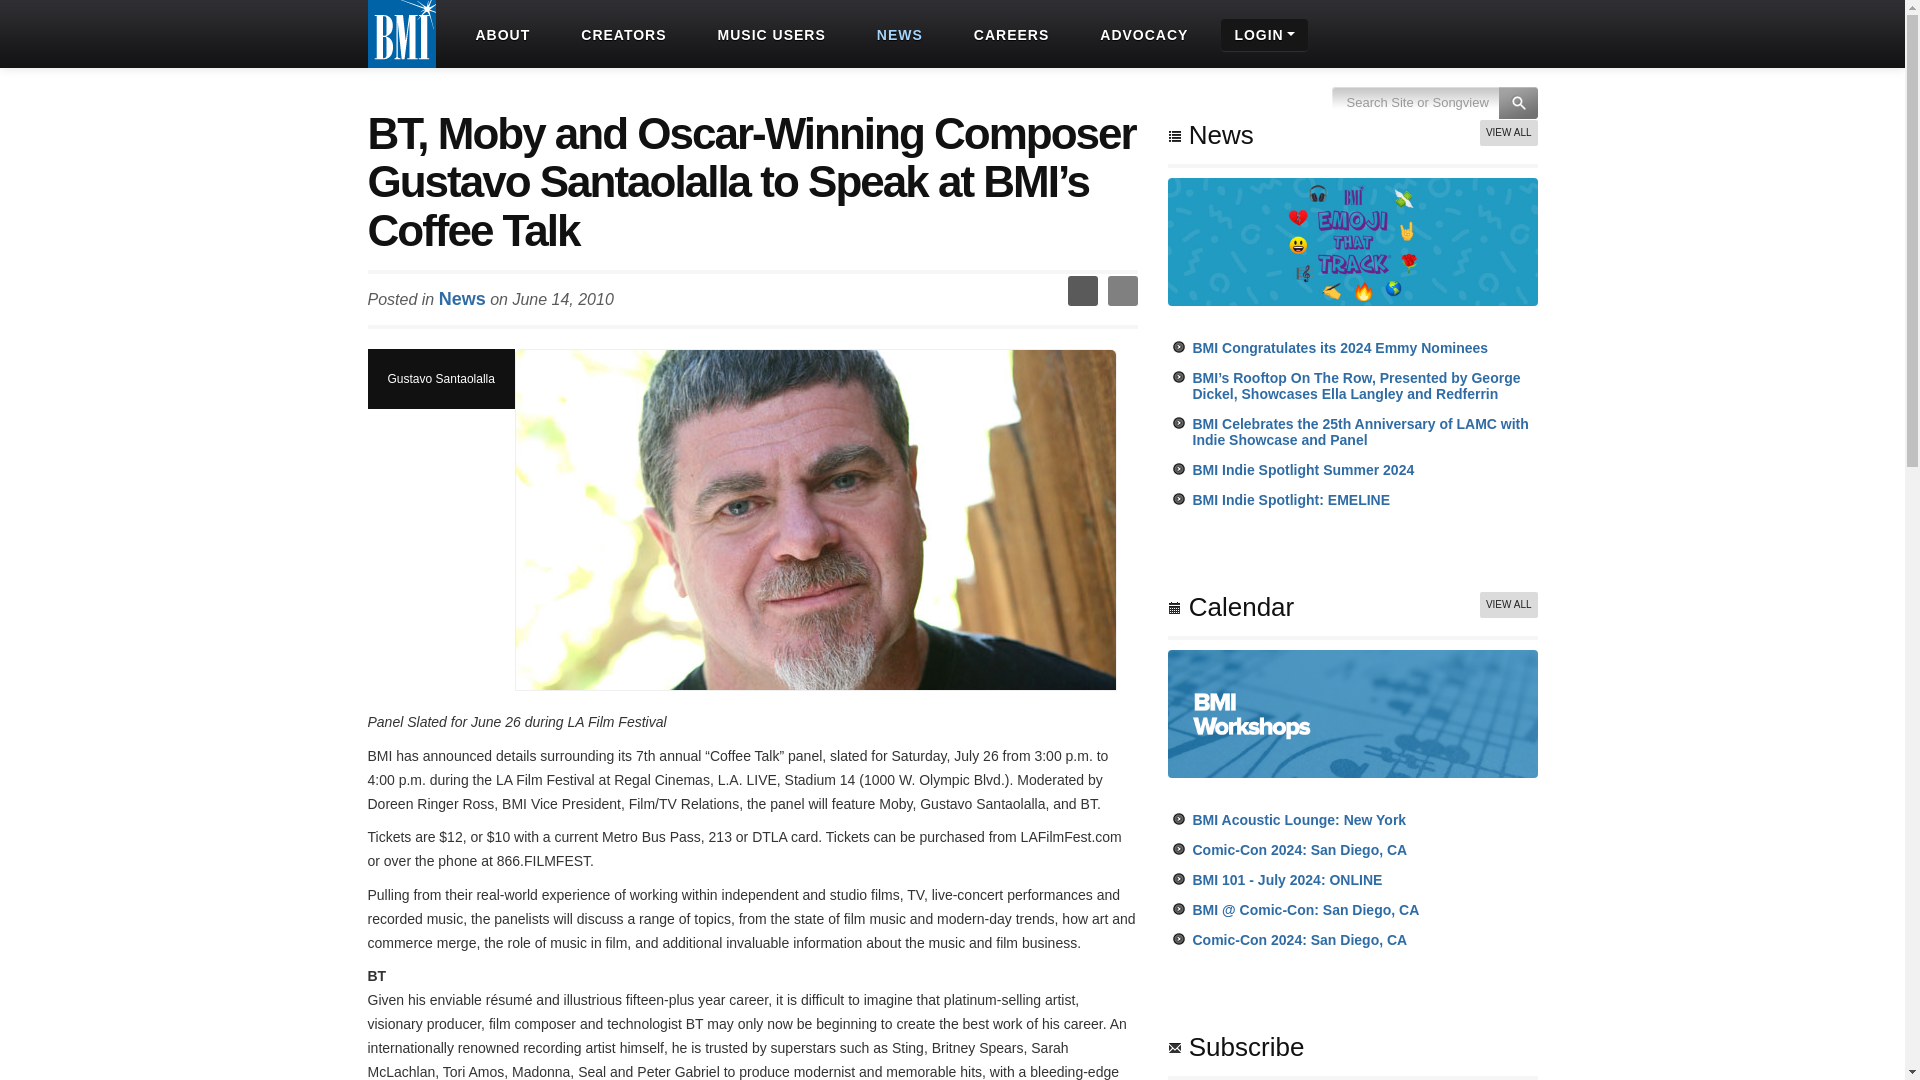 Image resolution: width=1920 pixels, height=1080 pixels. Describe the element at coordinates (620, 34) in the screenshot. I see `CREATORS` at that location.